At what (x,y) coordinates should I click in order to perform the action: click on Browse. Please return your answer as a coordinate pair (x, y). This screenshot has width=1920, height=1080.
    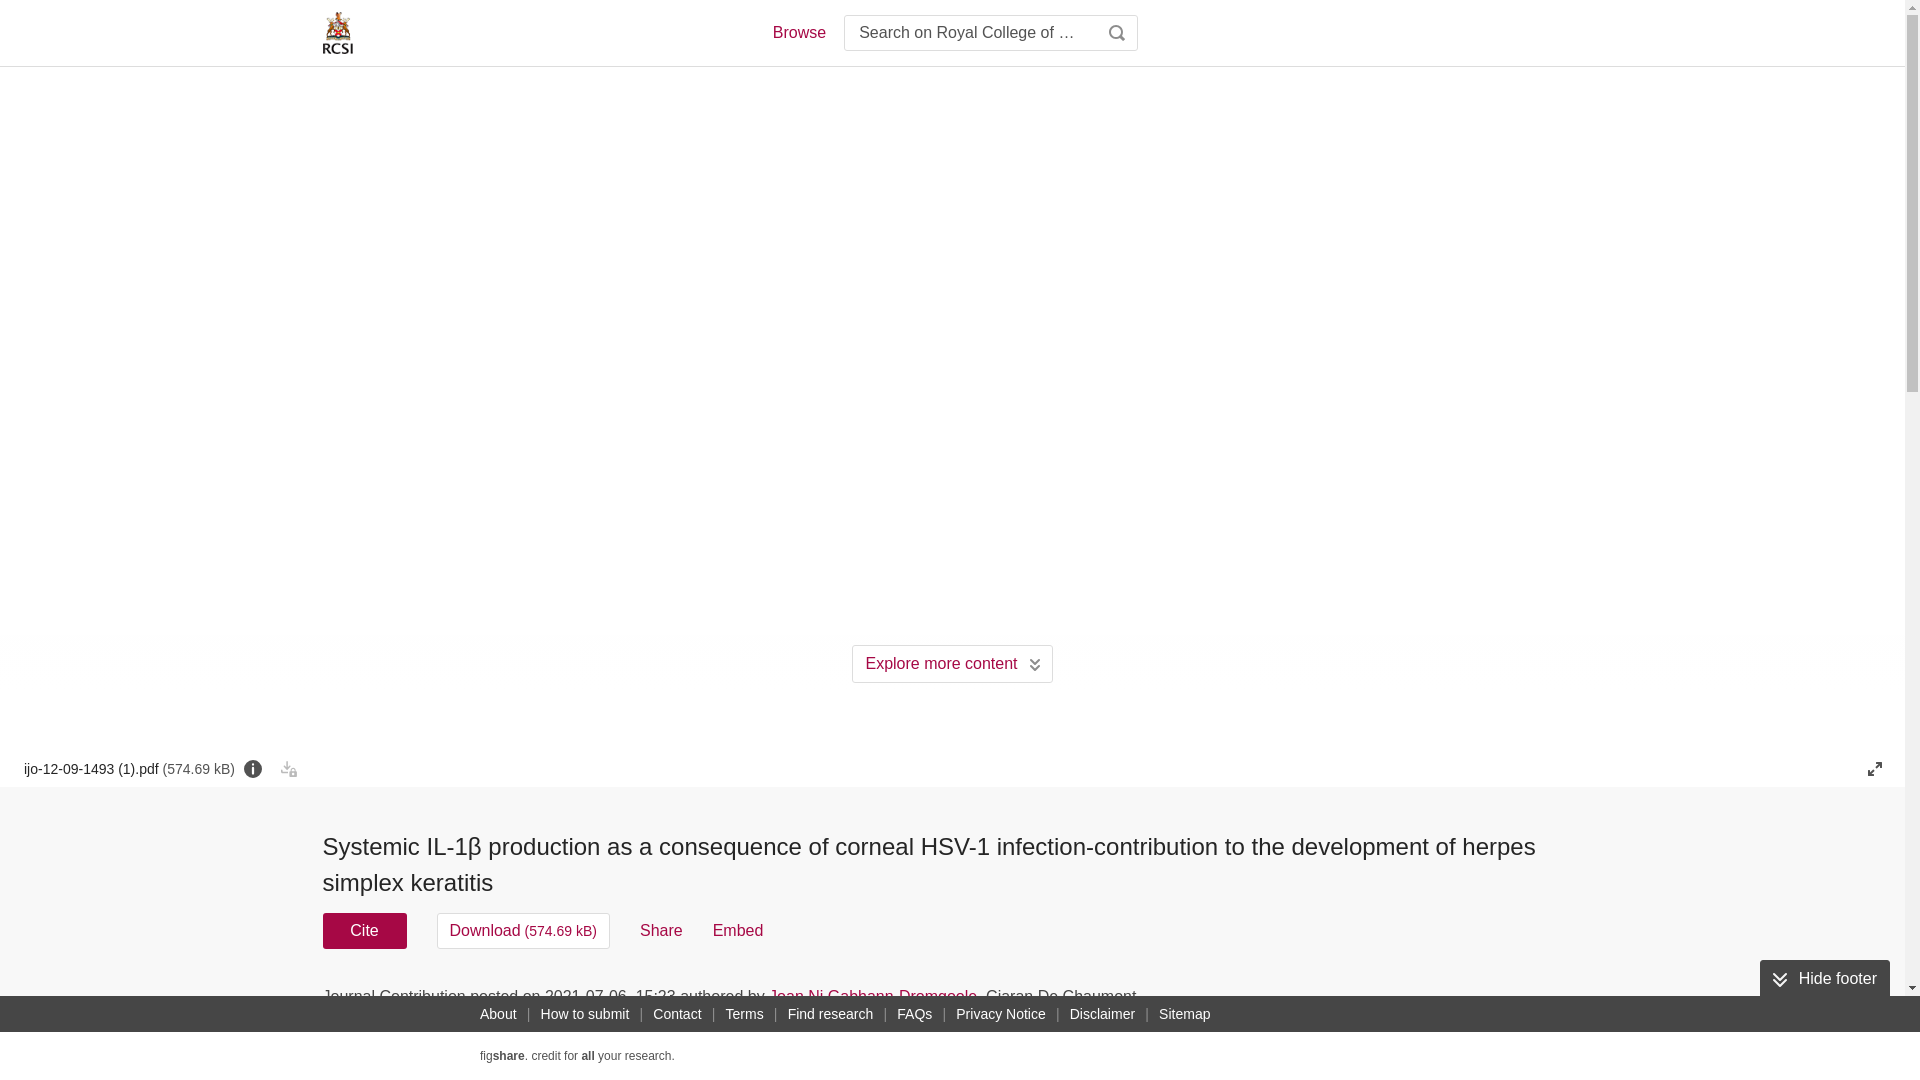
    Looking at the image, I should click on (798, 32).